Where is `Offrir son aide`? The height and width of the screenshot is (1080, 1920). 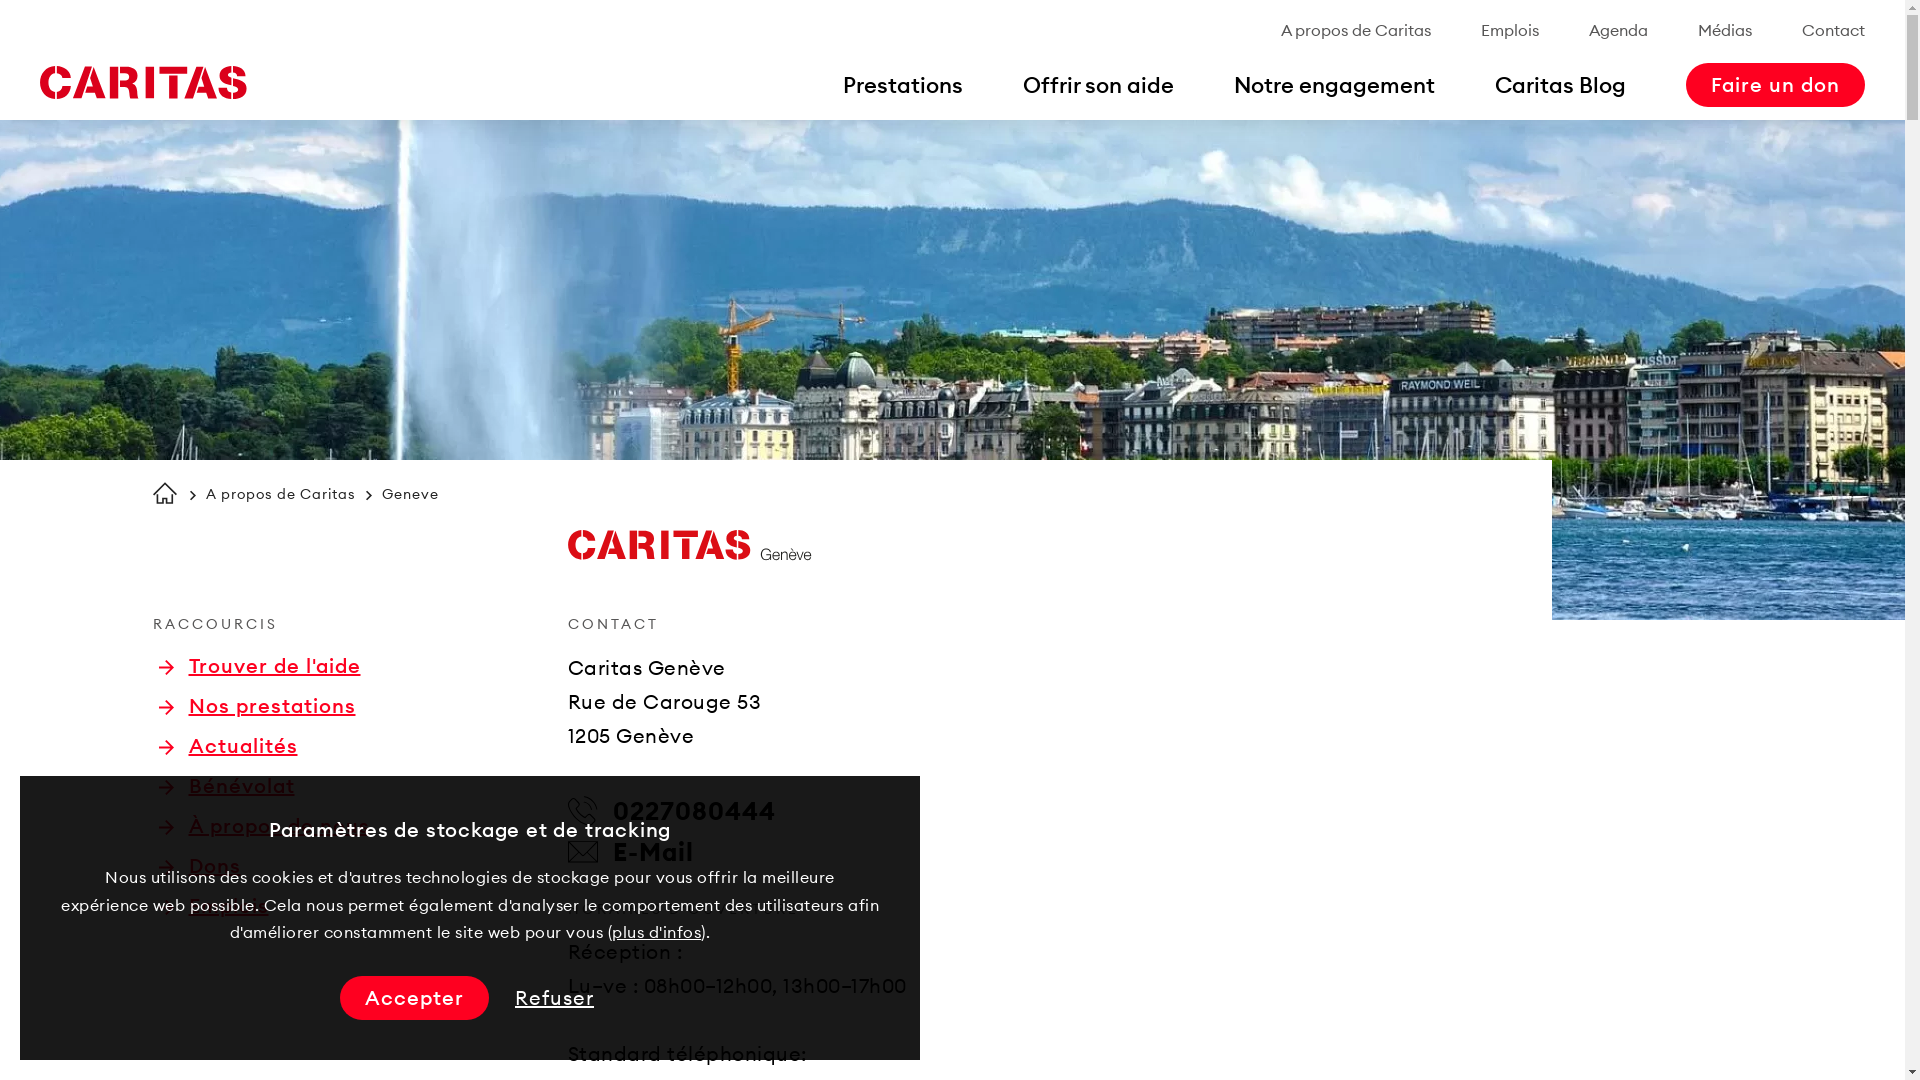
Offrir son aide is located at coordinates (1098, 85).